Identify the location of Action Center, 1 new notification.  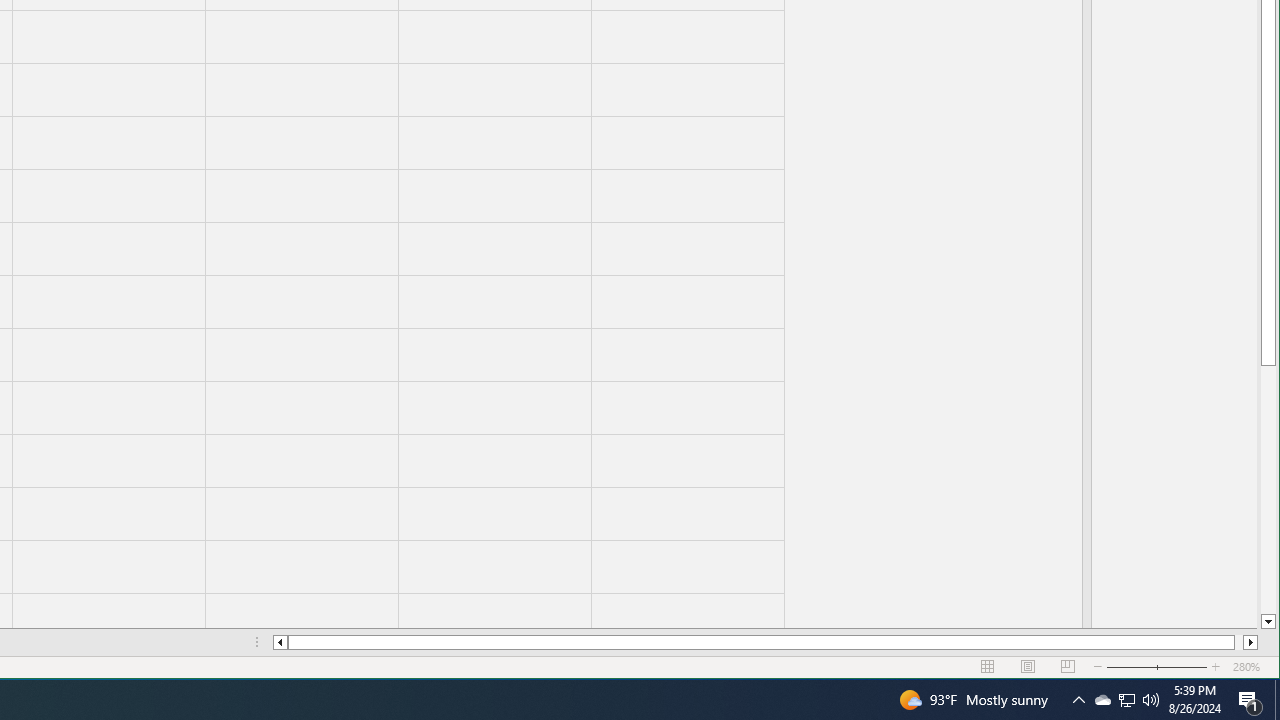
(1268, 490).